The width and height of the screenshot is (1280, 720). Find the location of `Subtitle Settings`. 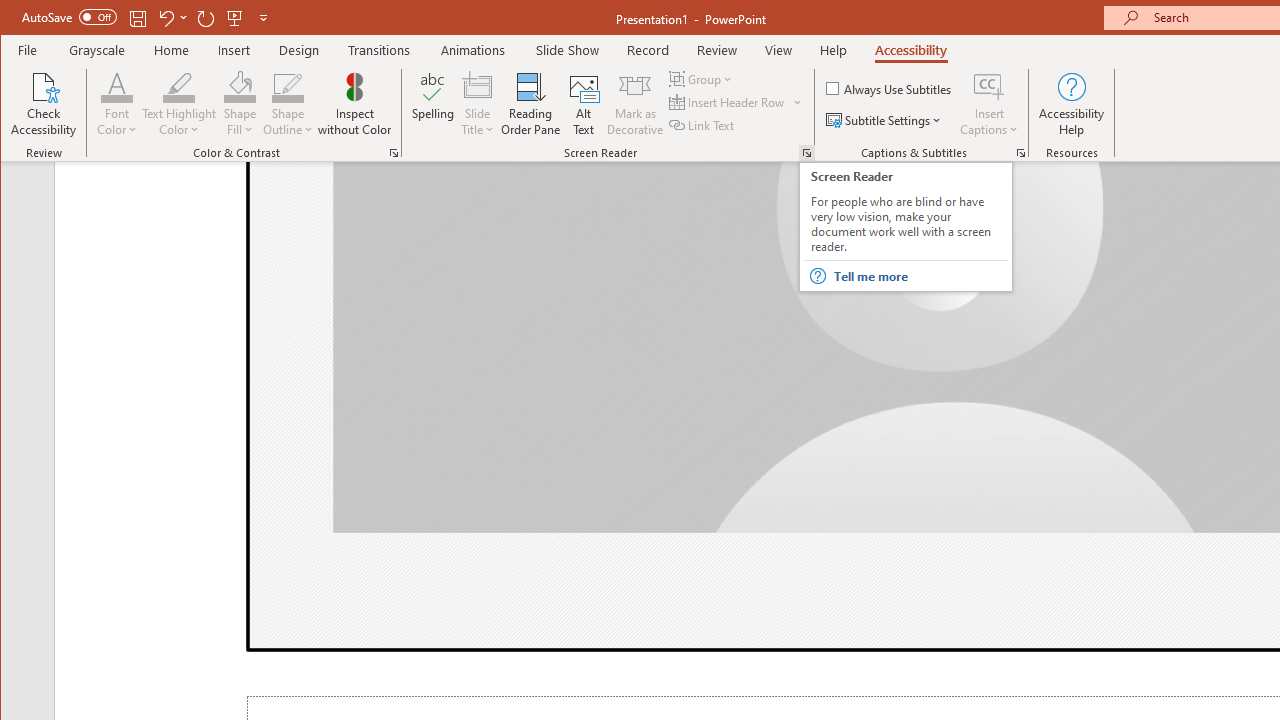

Subtitle Settings is located at coordinates (886, 120).